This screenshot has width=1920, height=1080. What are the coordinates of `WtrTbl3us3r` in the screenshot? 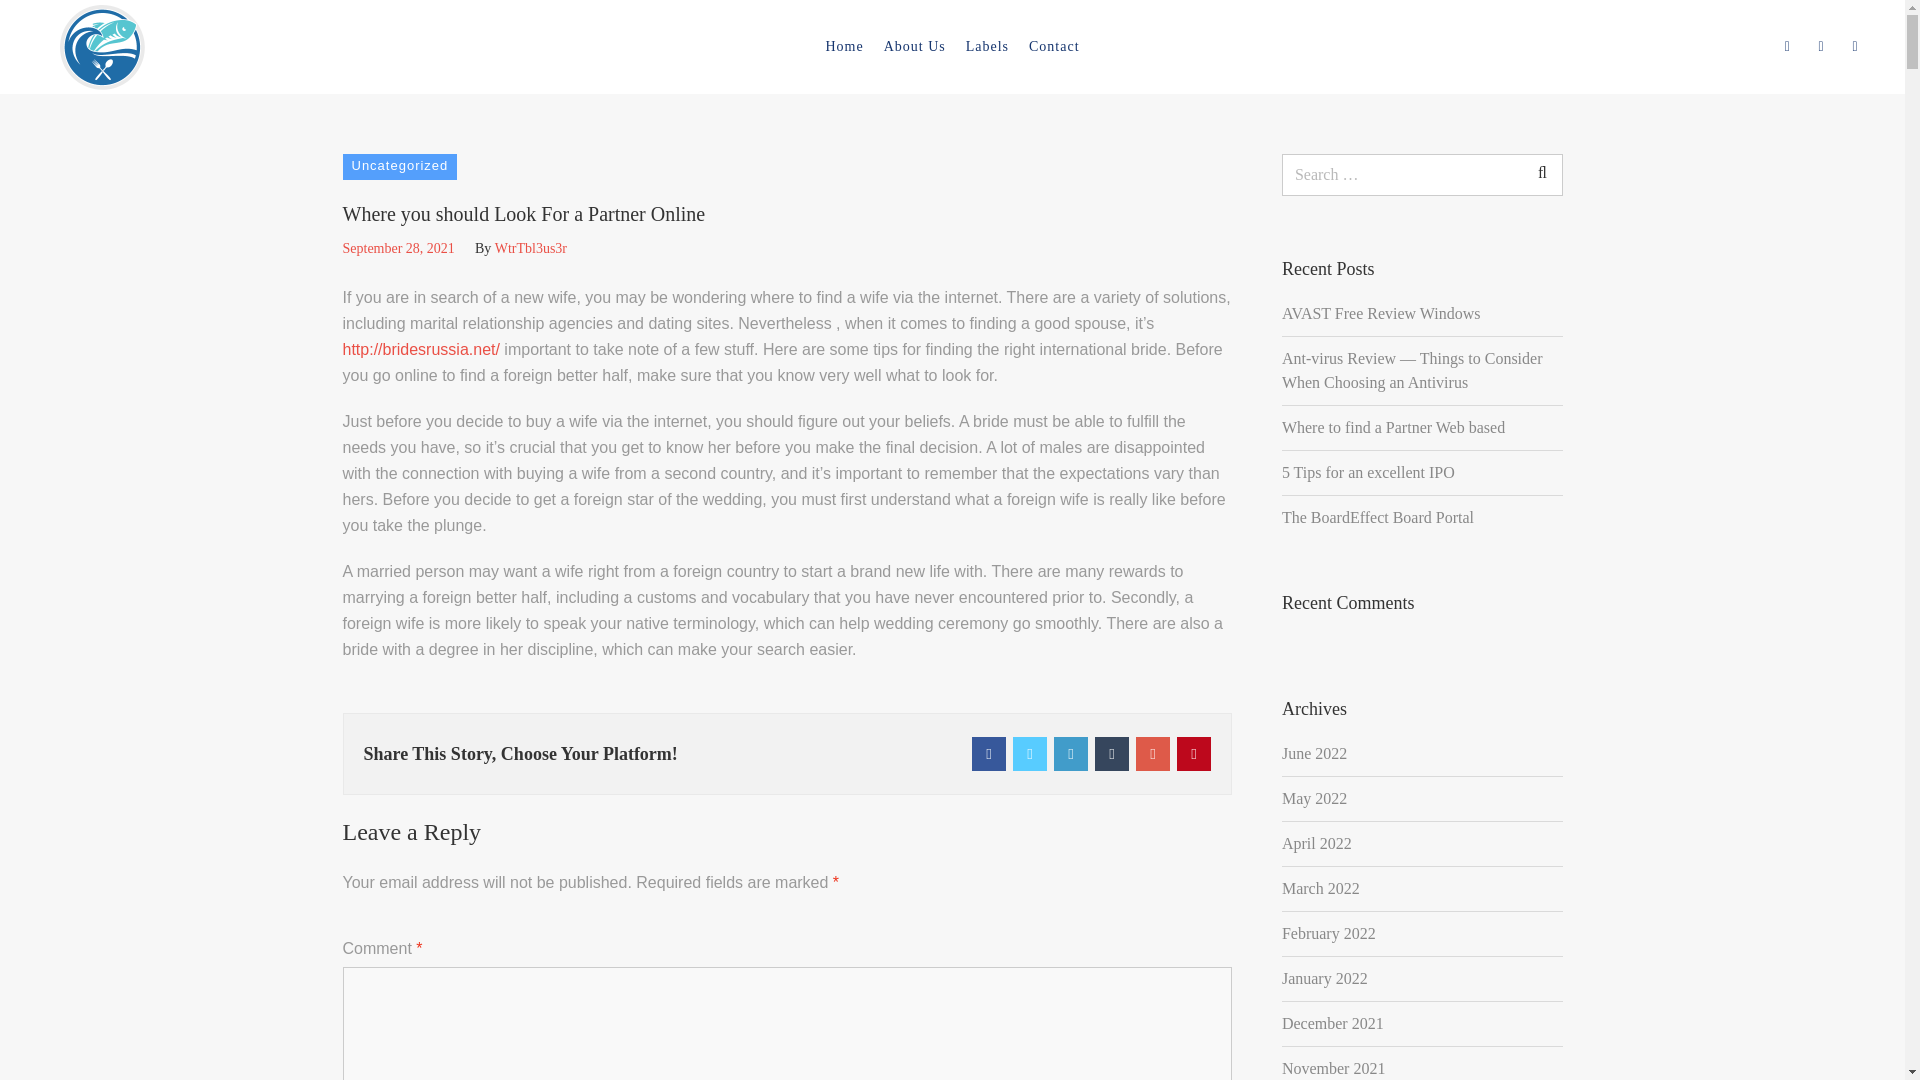 It's located at (530, 248).